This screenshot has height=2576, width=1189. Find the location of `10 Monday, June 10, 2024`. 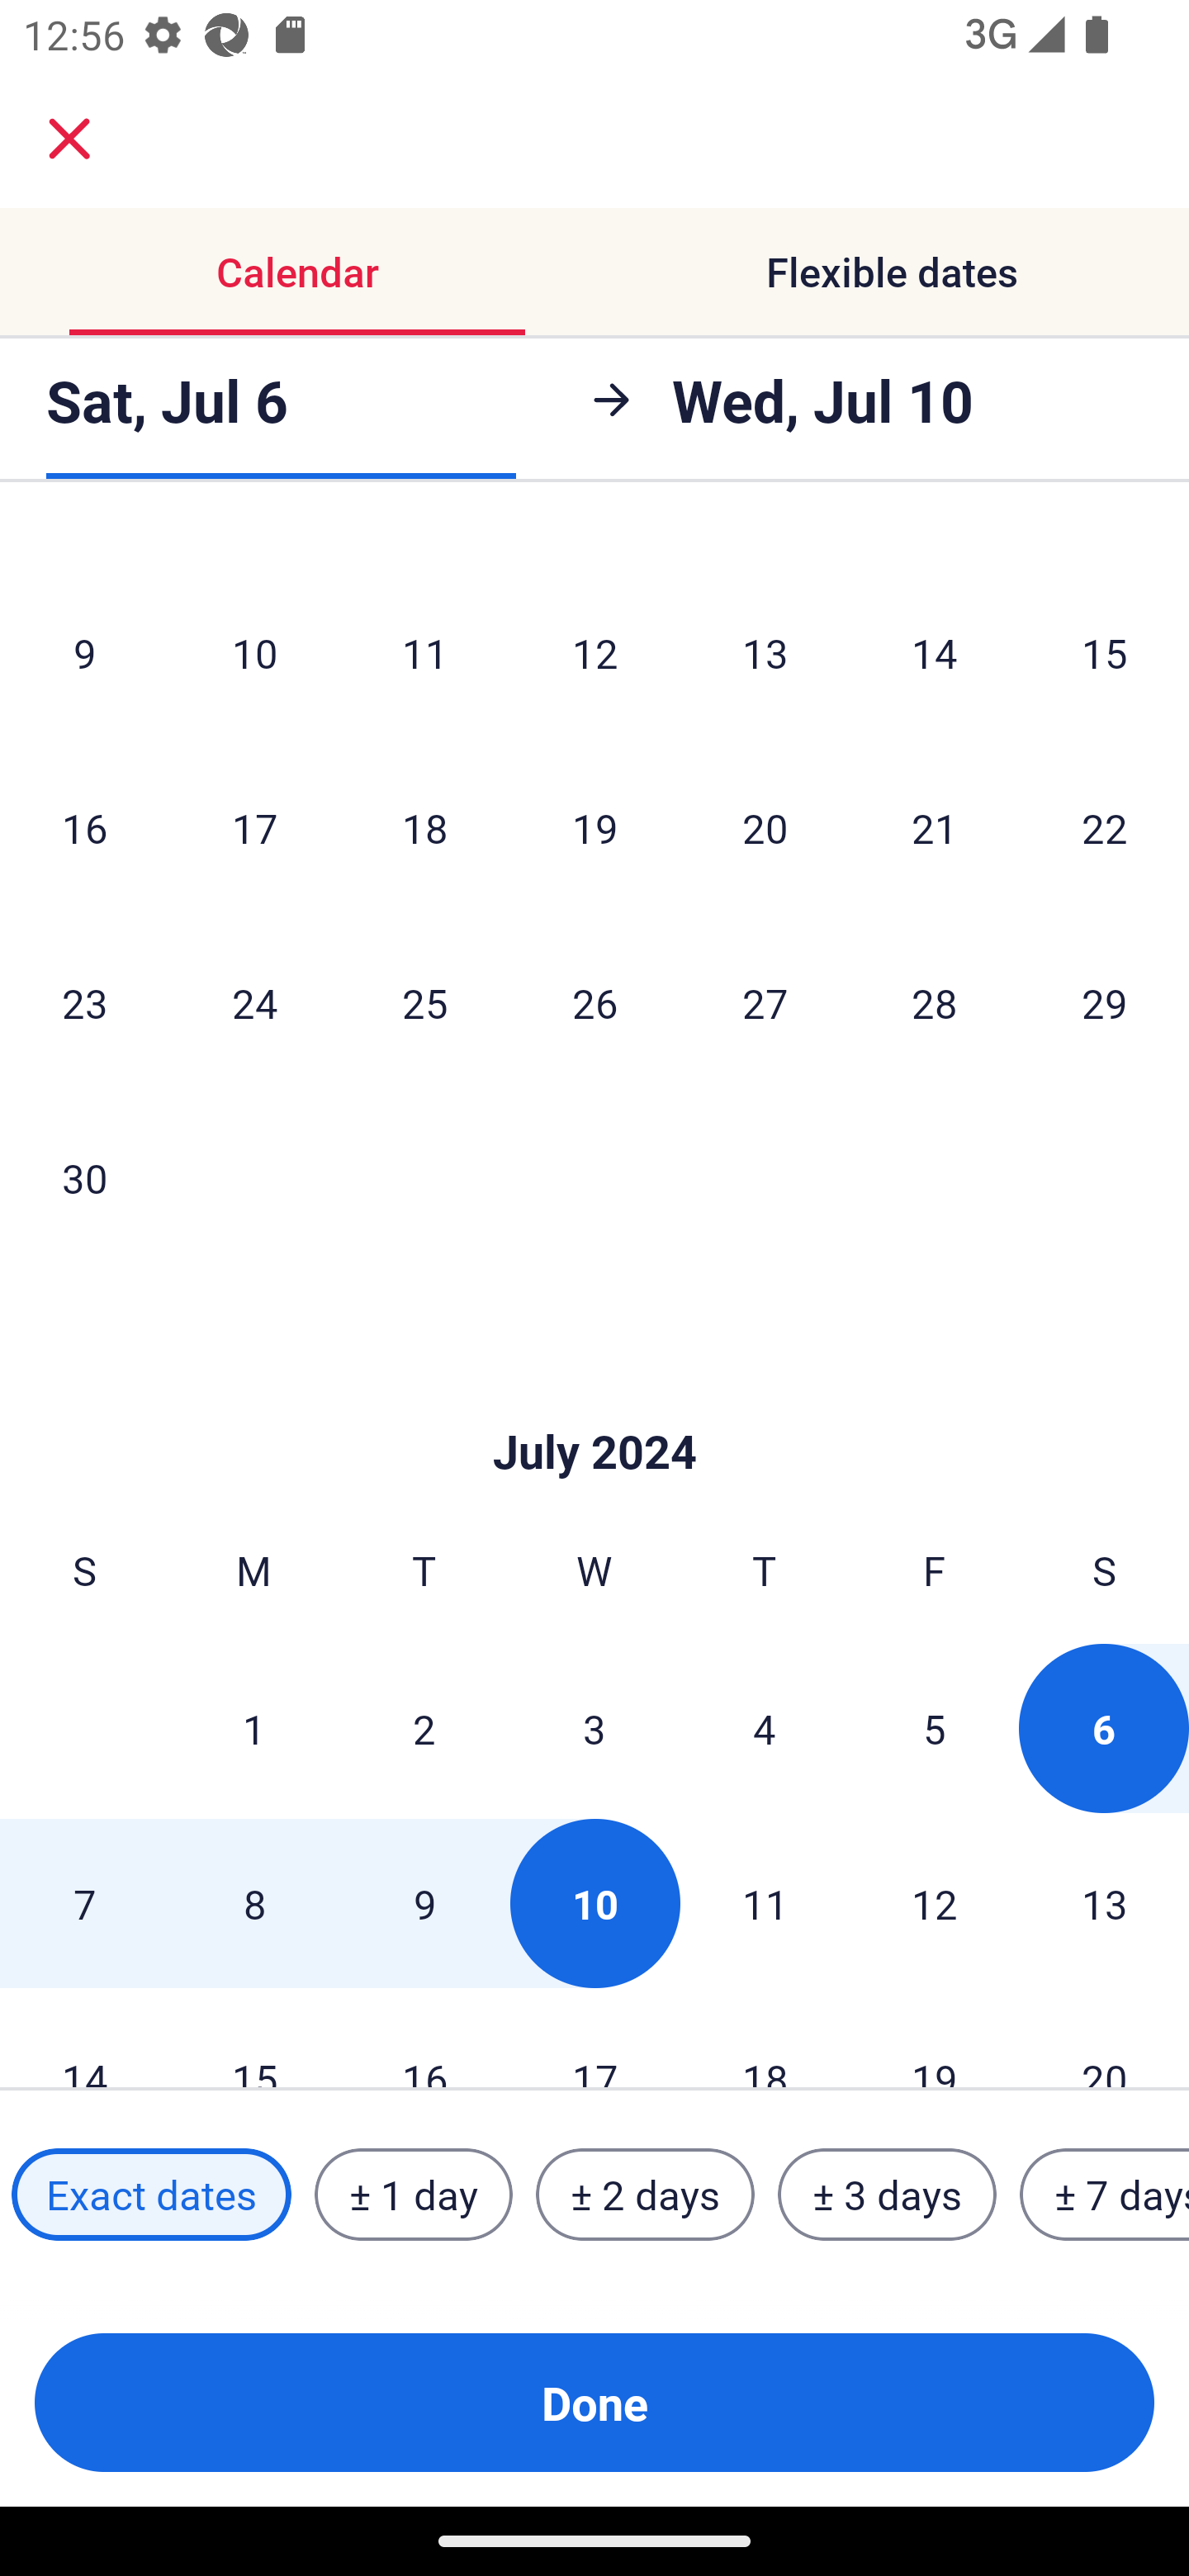

10 Monday, June 10, 2024 is located at coordinates (254, 652).